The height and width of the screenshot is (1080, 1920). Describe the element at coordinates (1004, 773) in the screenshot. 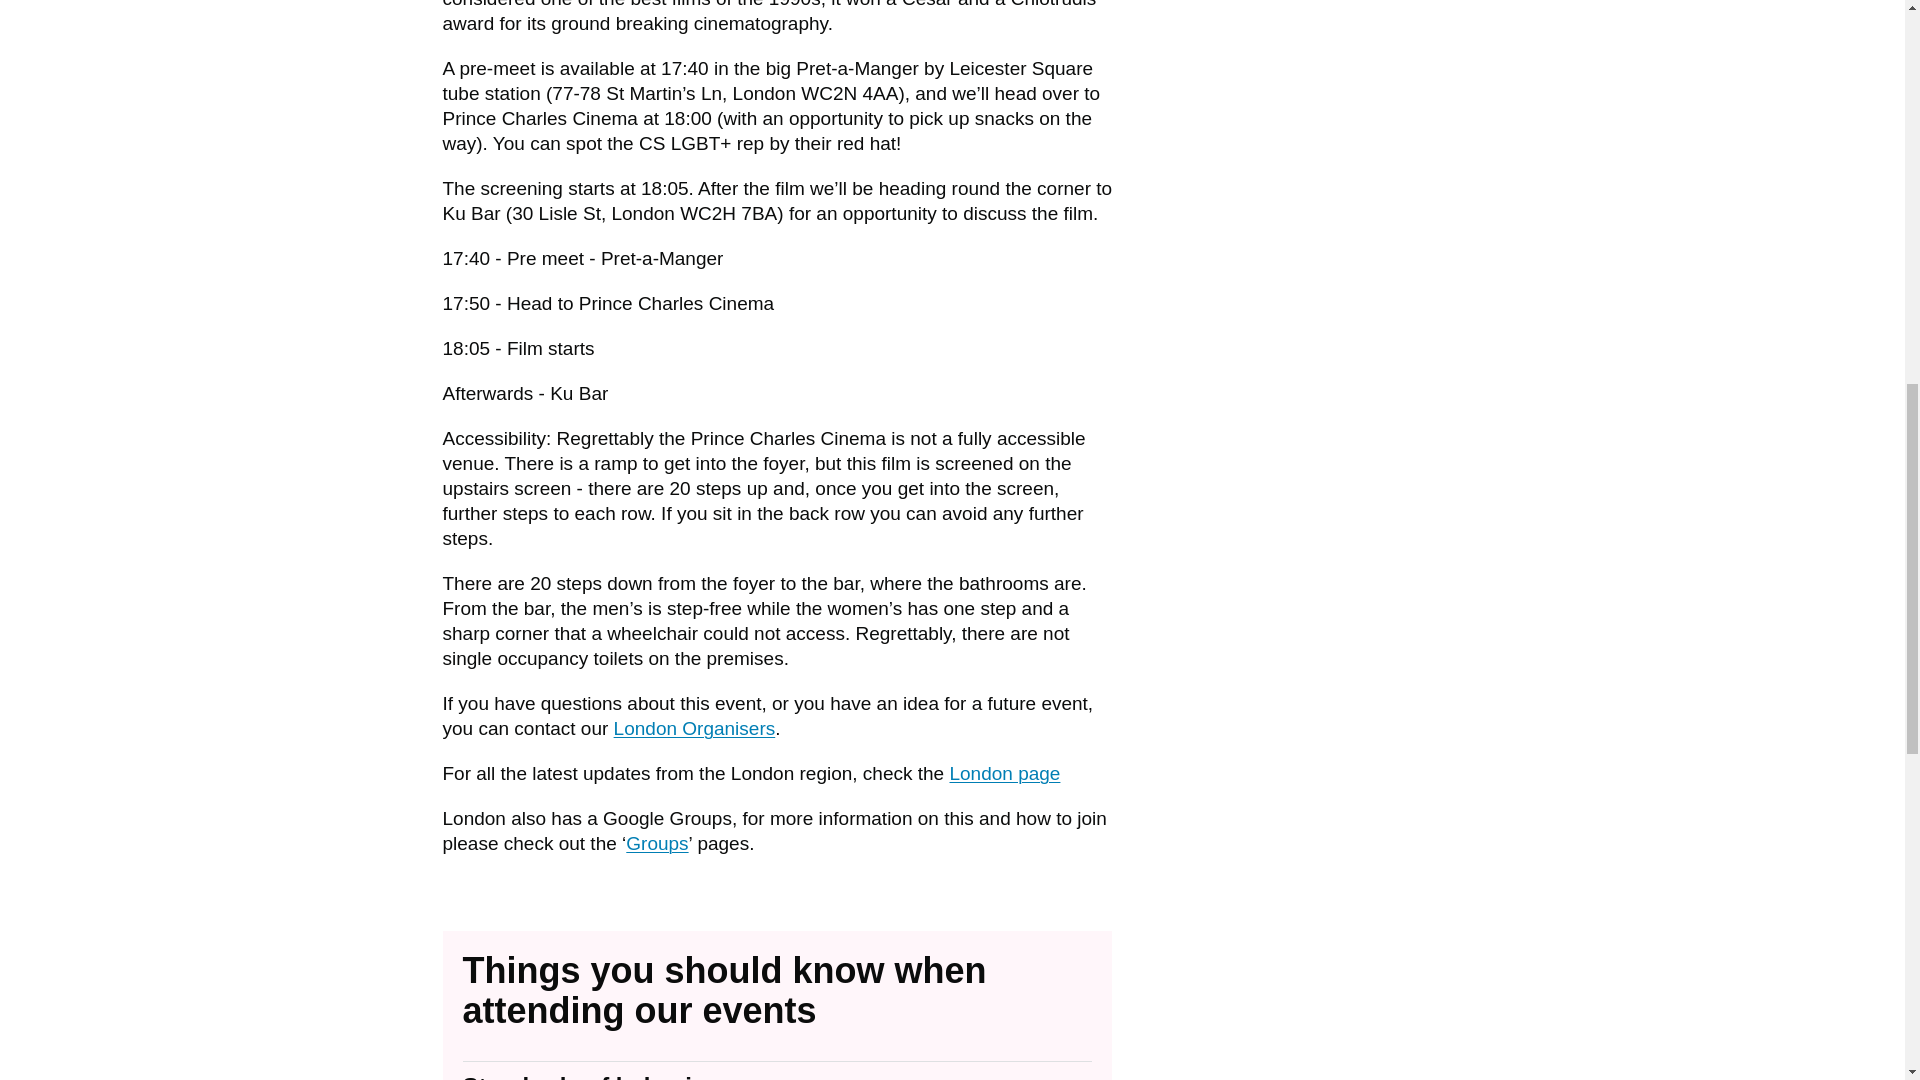

I see `London page` at that location.